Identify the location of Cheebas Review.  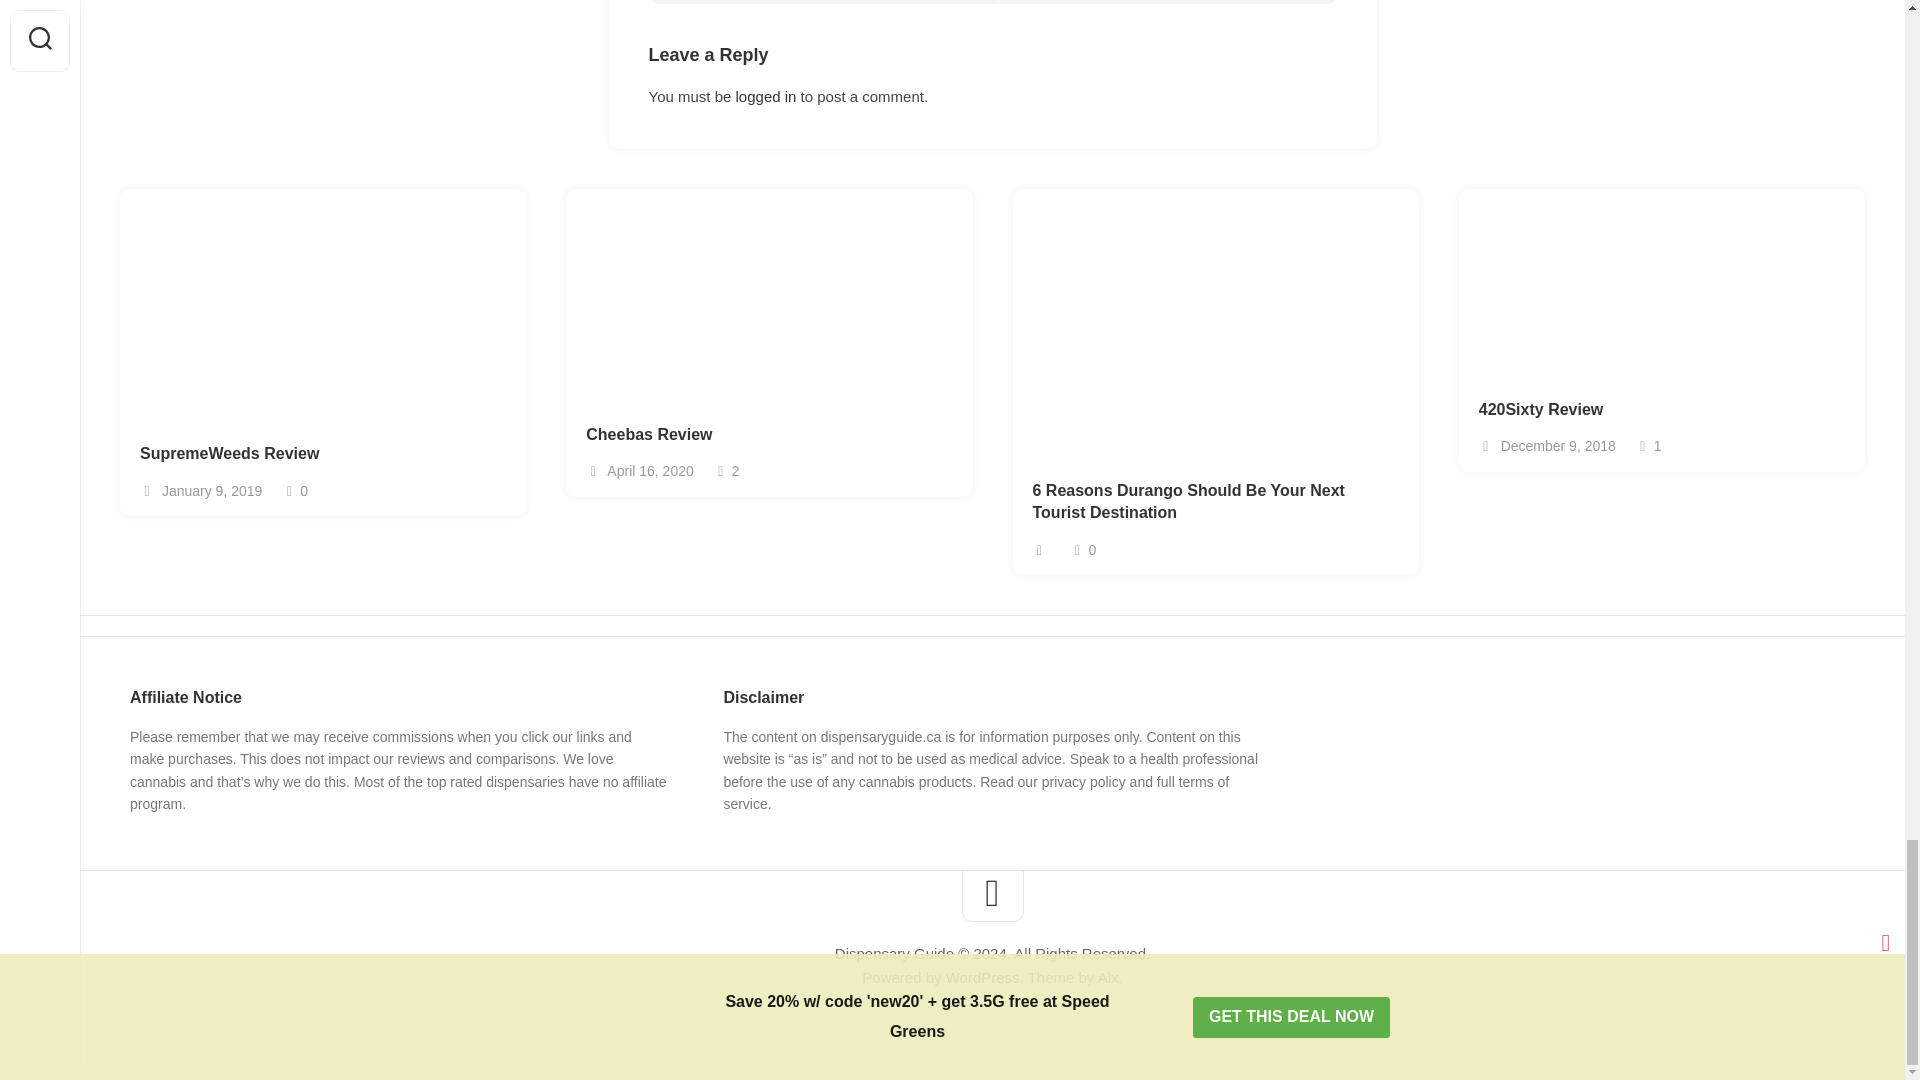
(1648, 446).